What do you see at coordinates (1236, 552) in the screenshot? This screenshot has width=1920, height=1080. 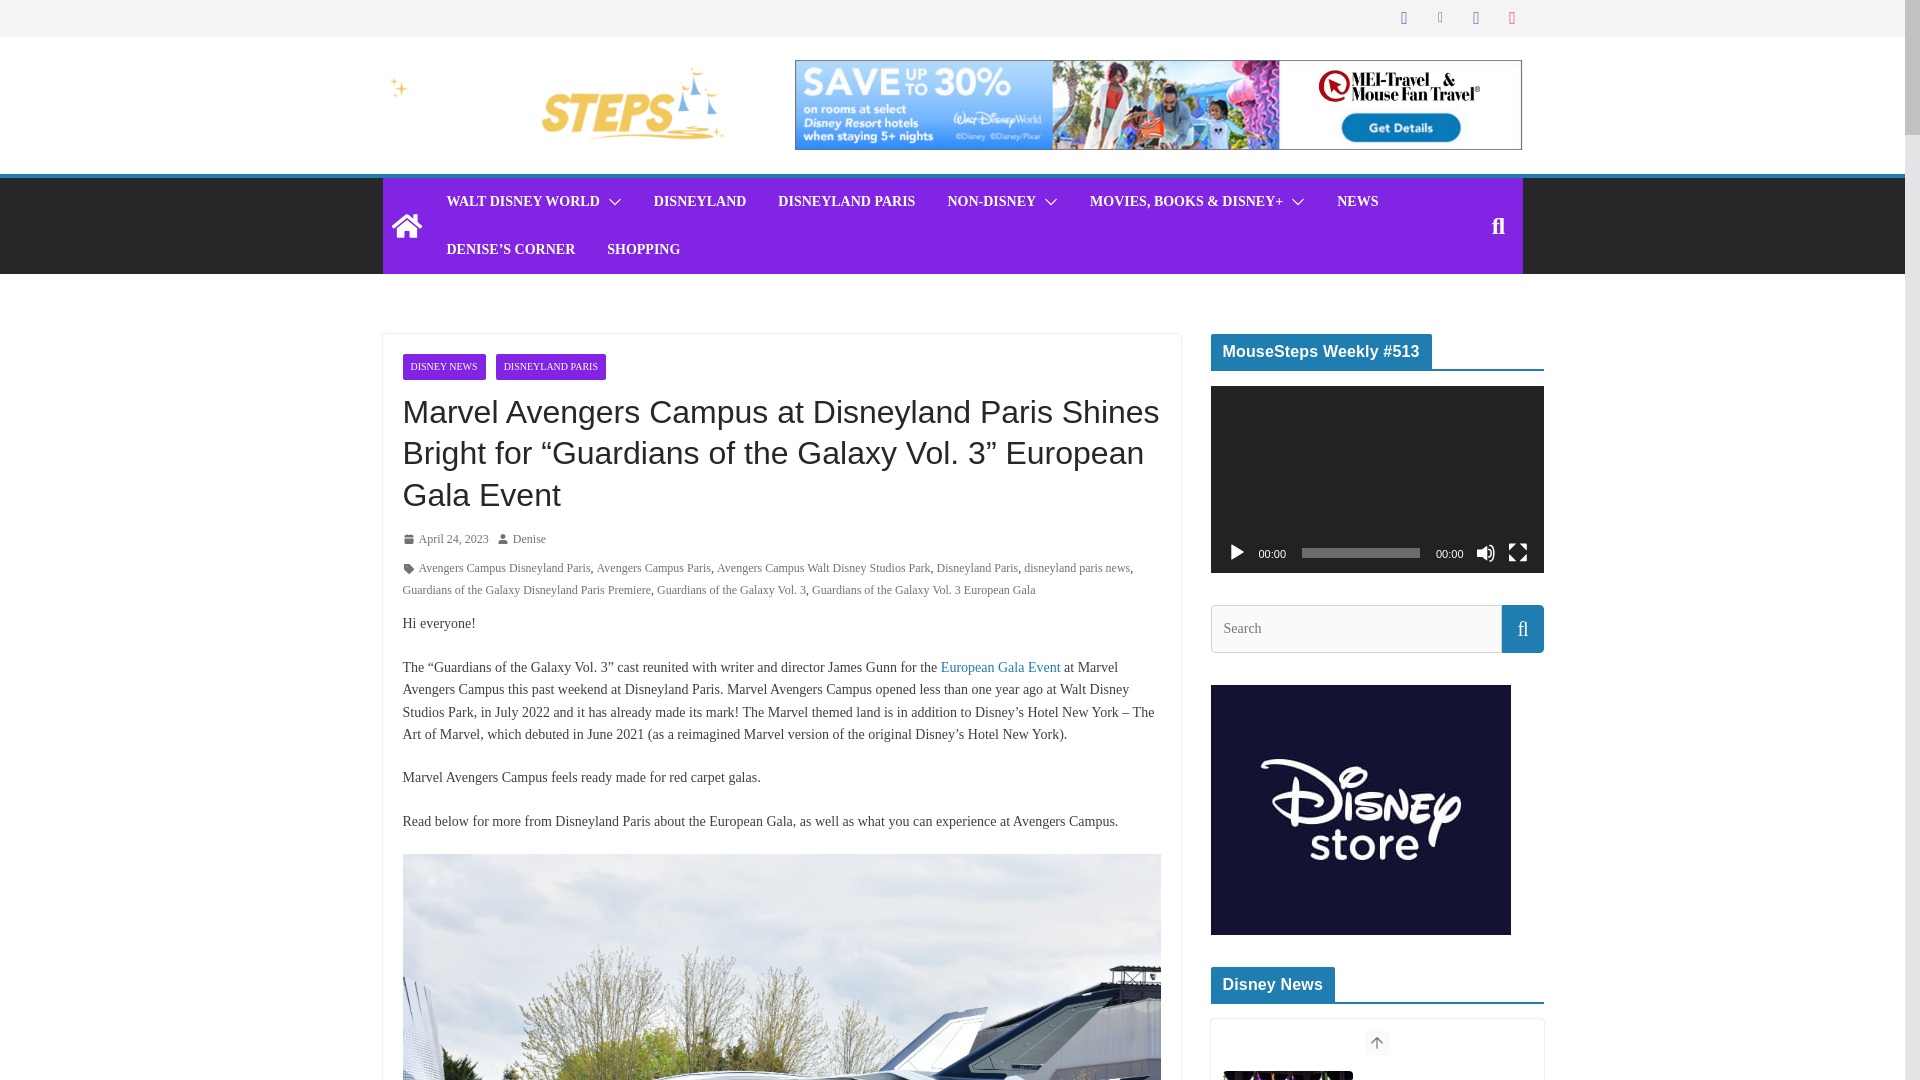 I see `Play` at bounding box center [1236, 552].